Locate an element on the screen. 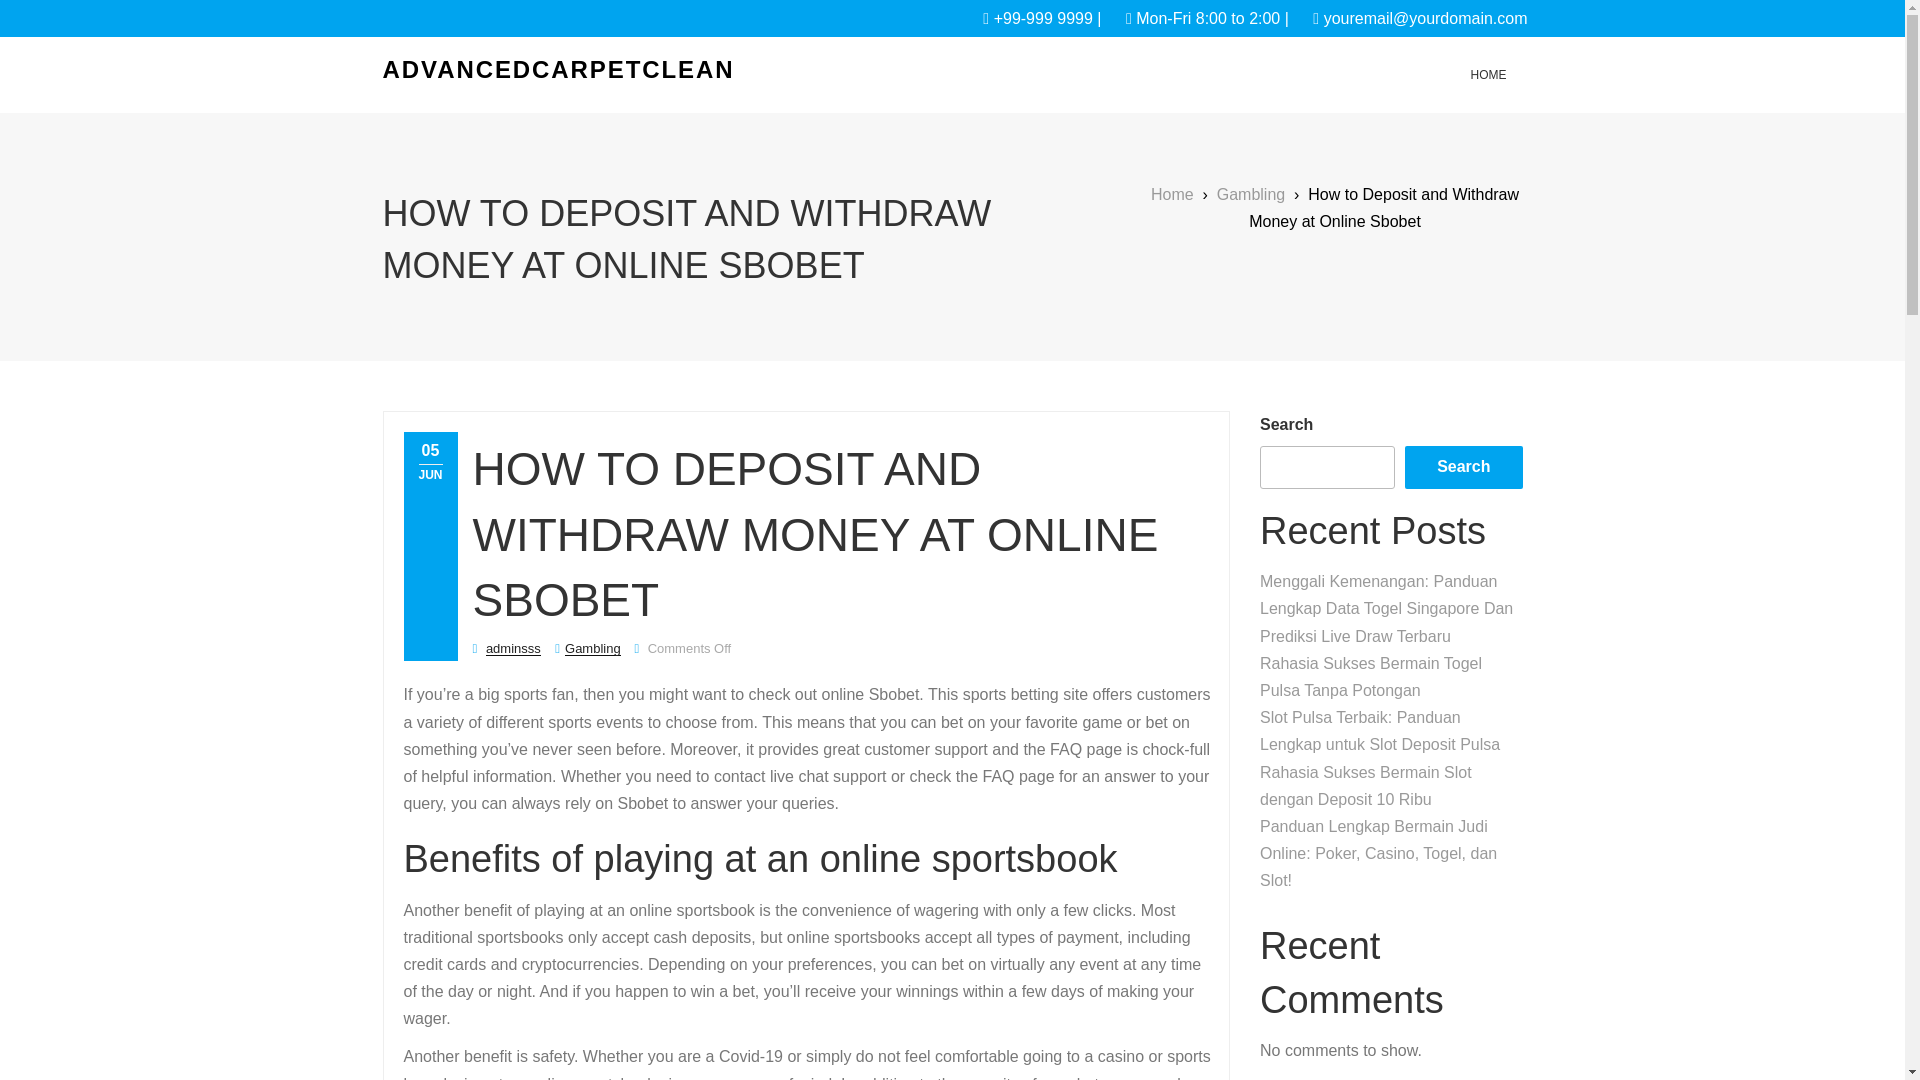 This screenshot has height=1080, width=1920. Rahasia Sukses Bermain Slot dengan Deposit 10 Ribu is located at coordinates (1366, 785).